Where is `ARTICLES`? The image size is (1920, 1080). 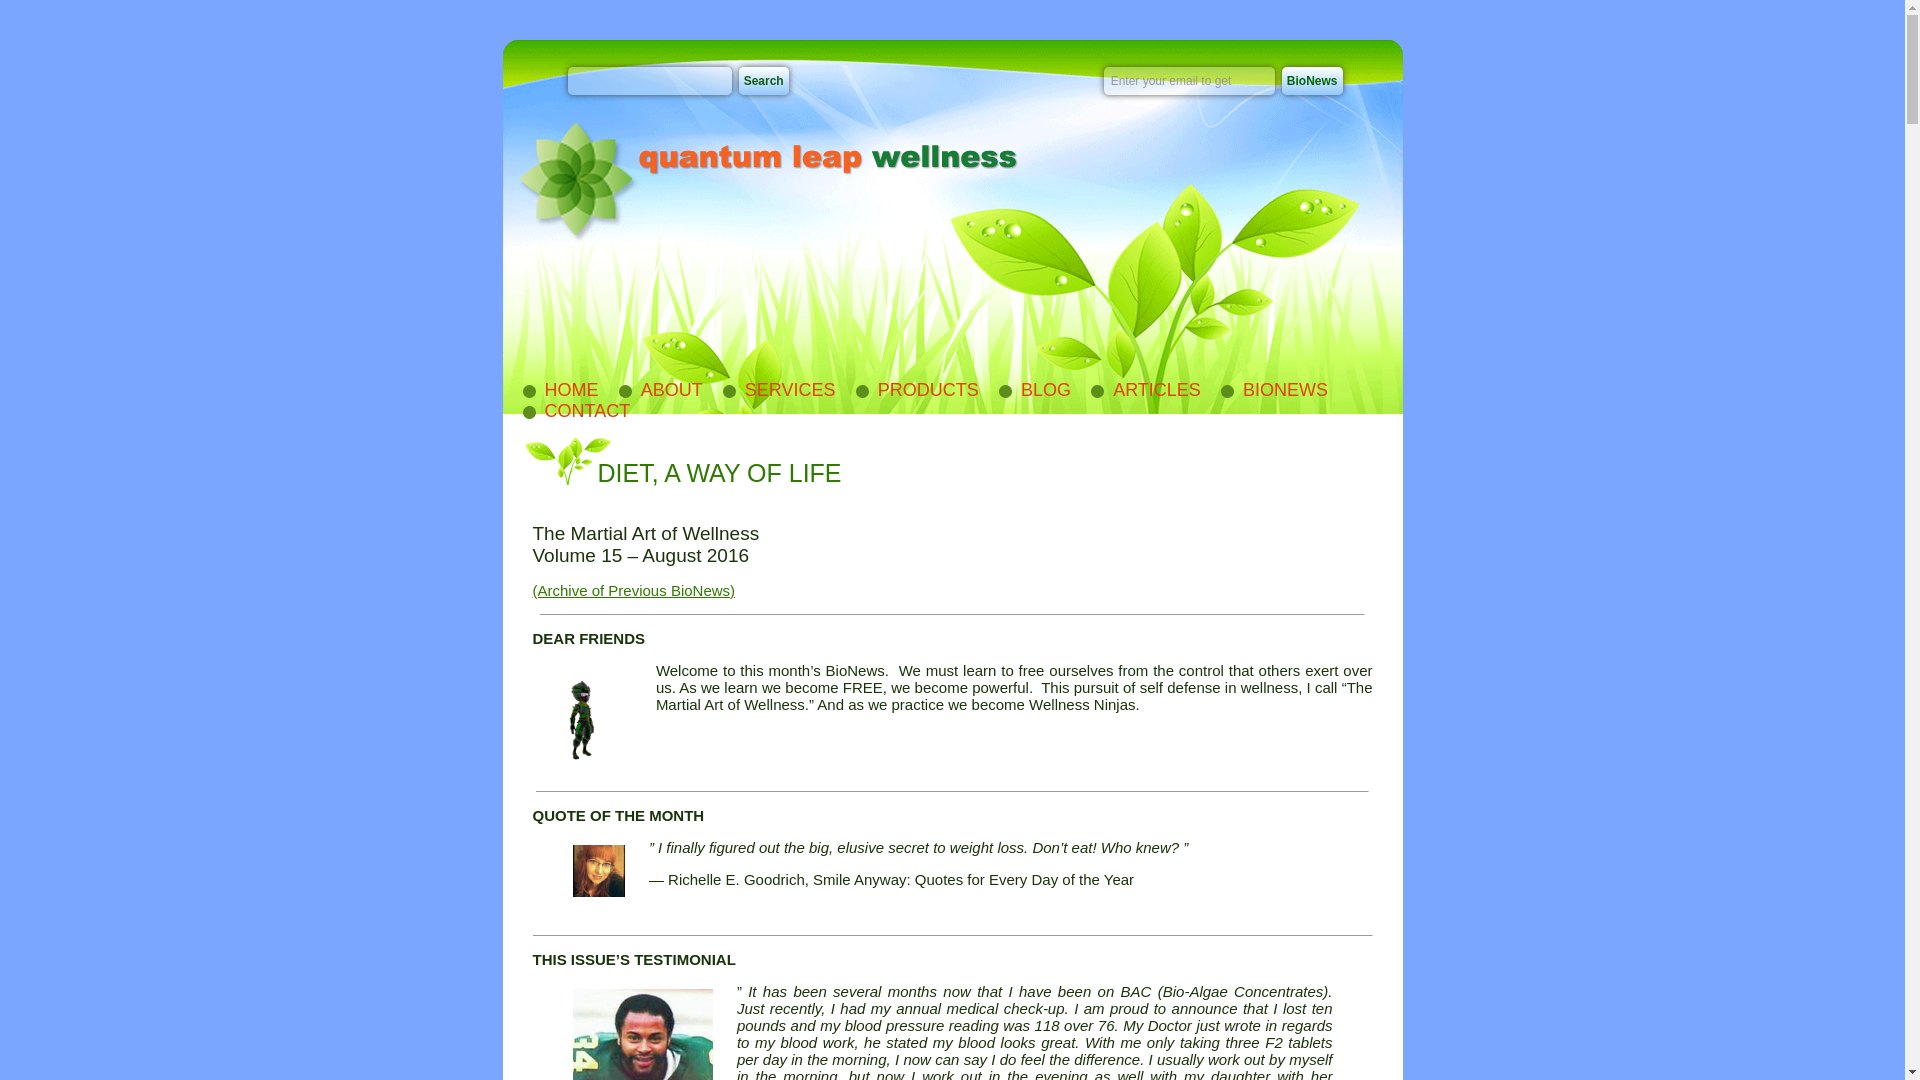 ARTICLES is located at coordinates (1144, 390).